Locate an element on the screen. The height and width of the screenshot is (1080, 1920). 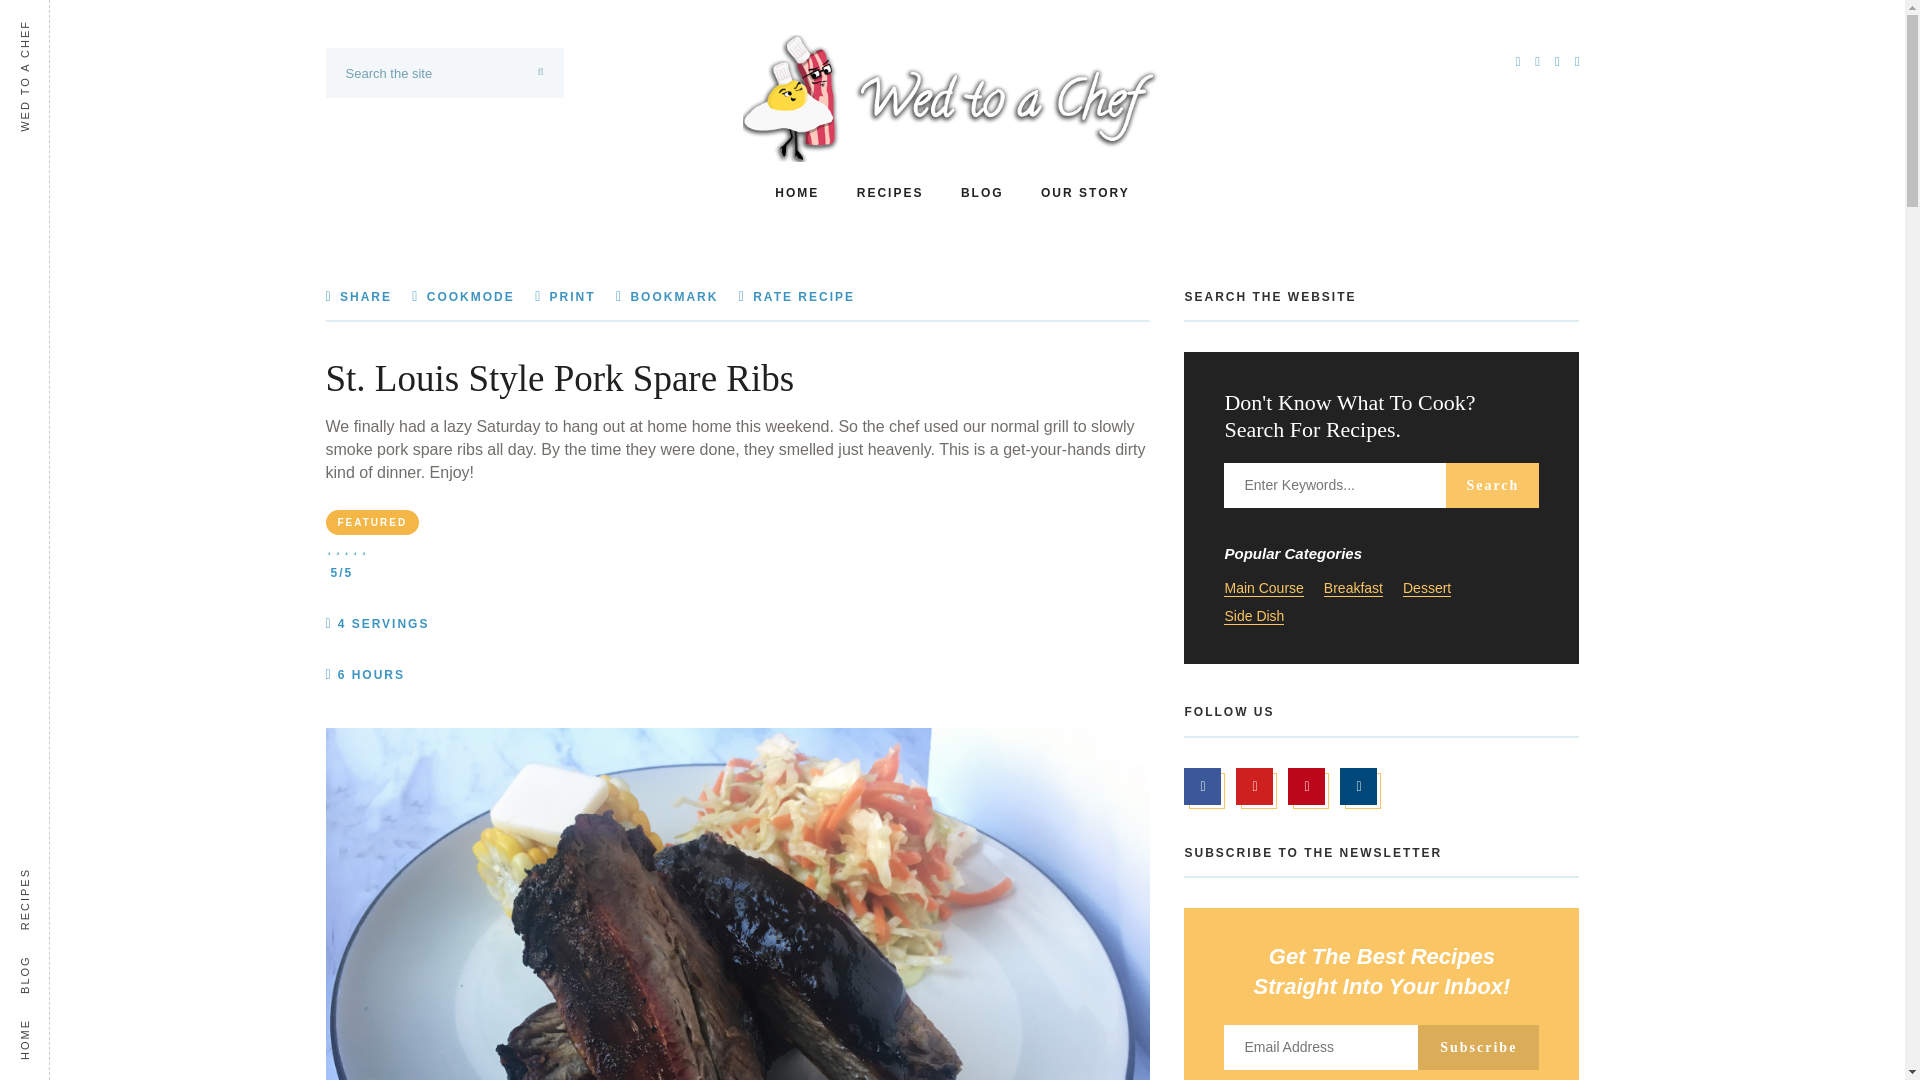
OUR STORY is located at coordinates (1085, 193).